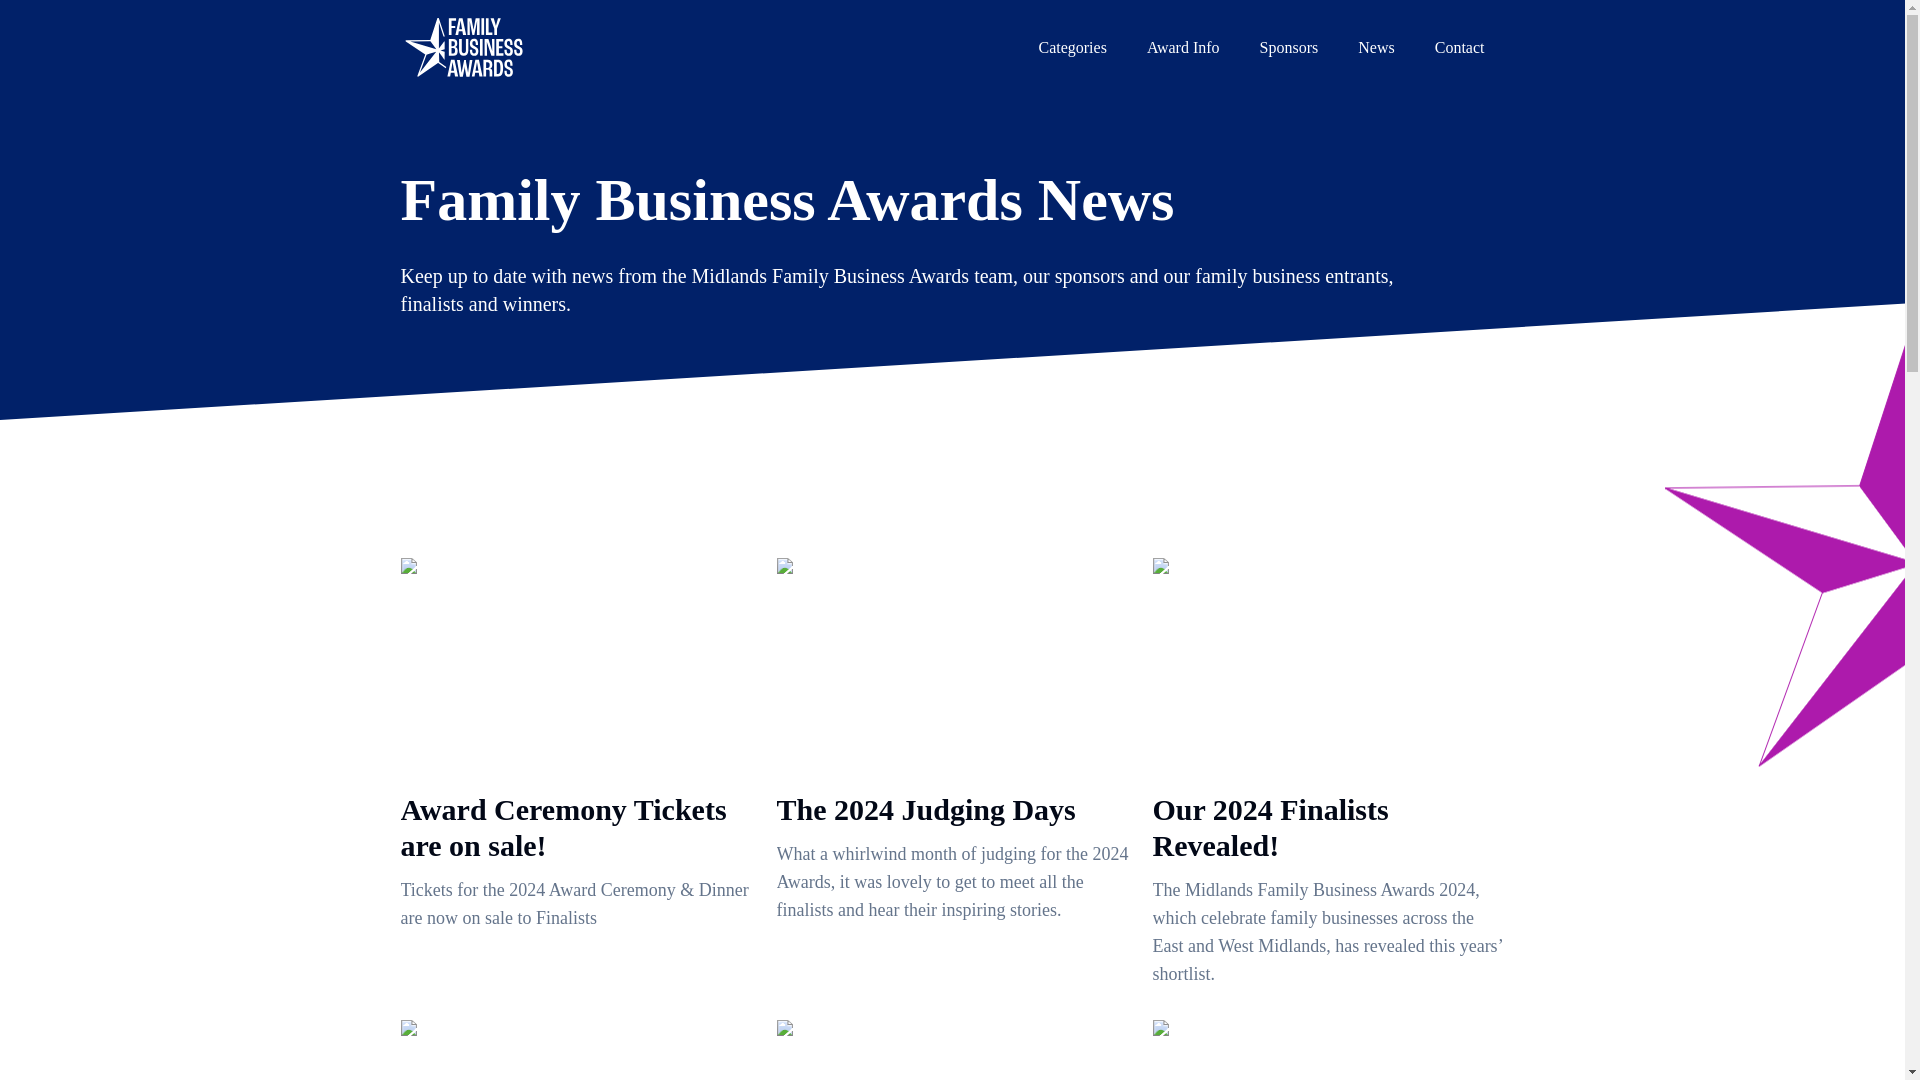  What do you see at coordinates (1460, 48) in the screenshot?
I see `Contact` at bounding box center [1460, 48].